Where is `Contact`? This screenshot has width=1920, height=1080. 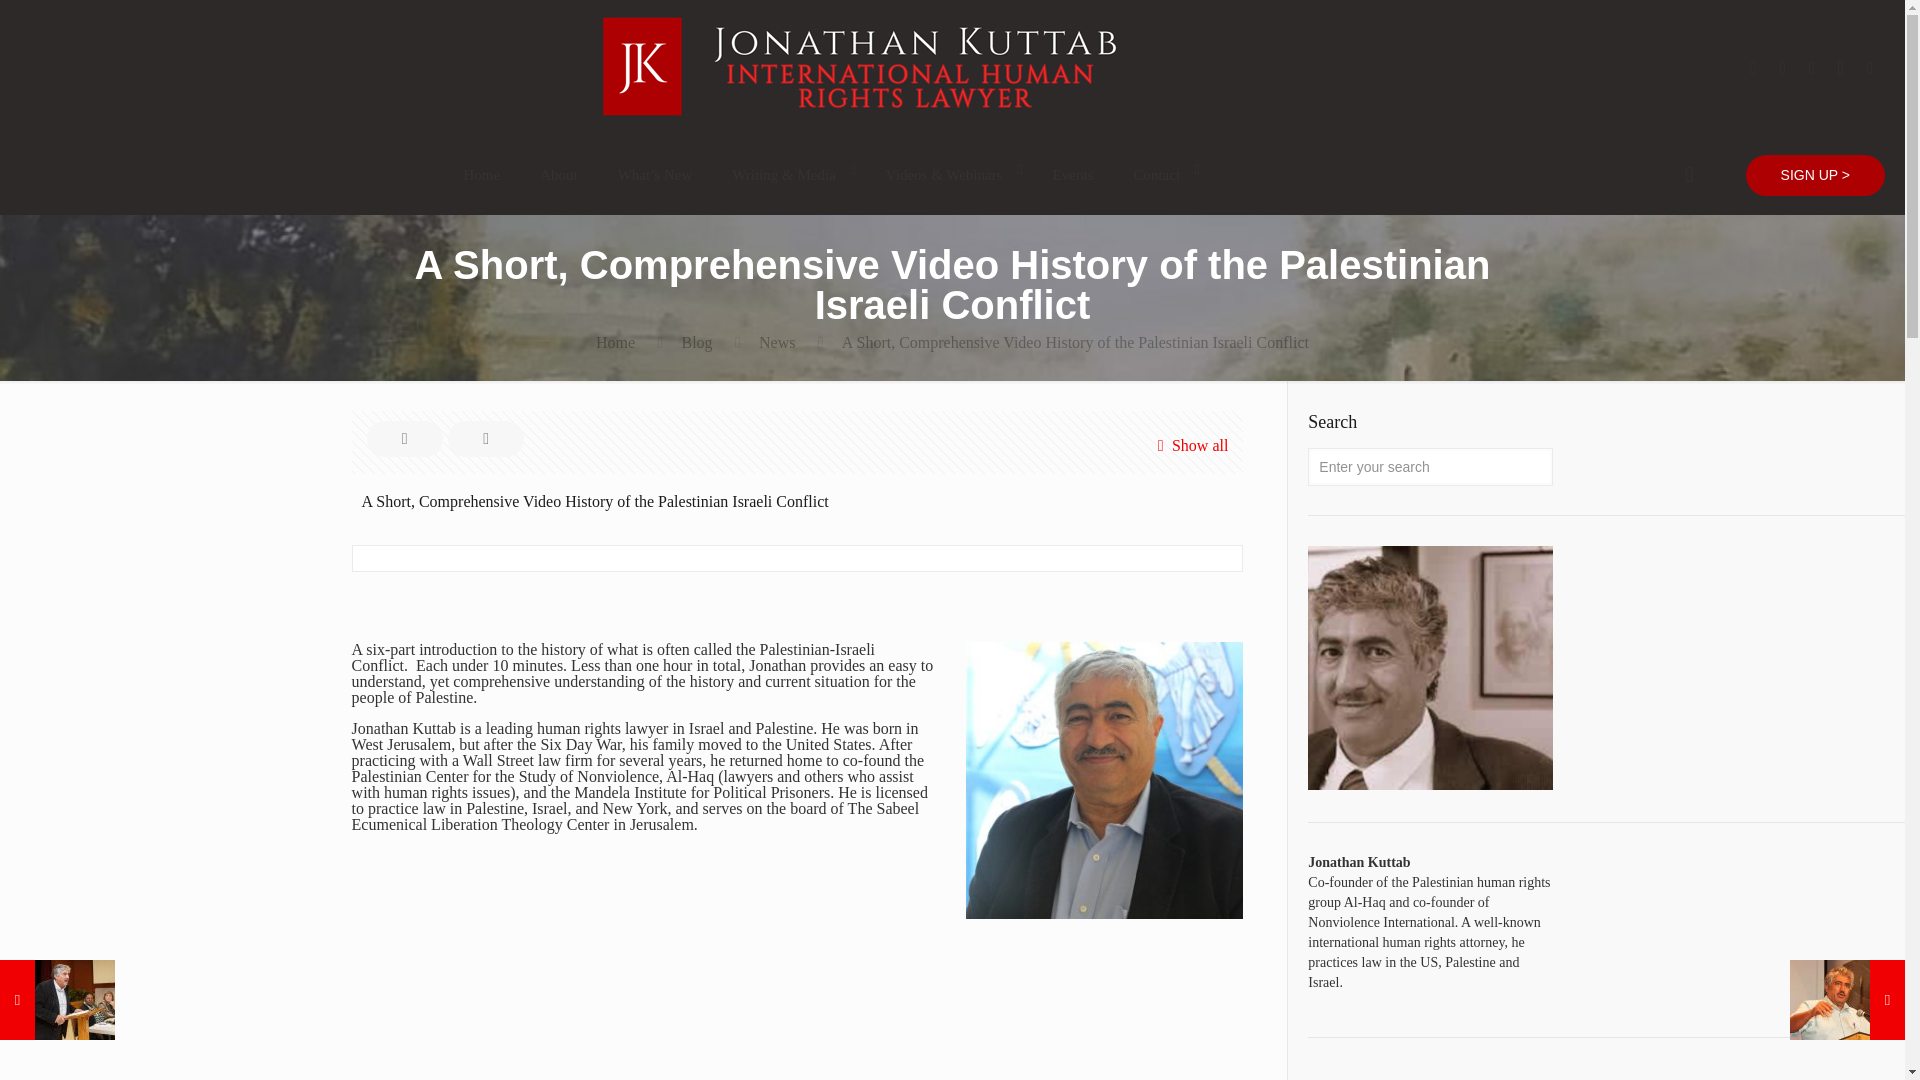
Contact is located at coordinates (1161, 174).